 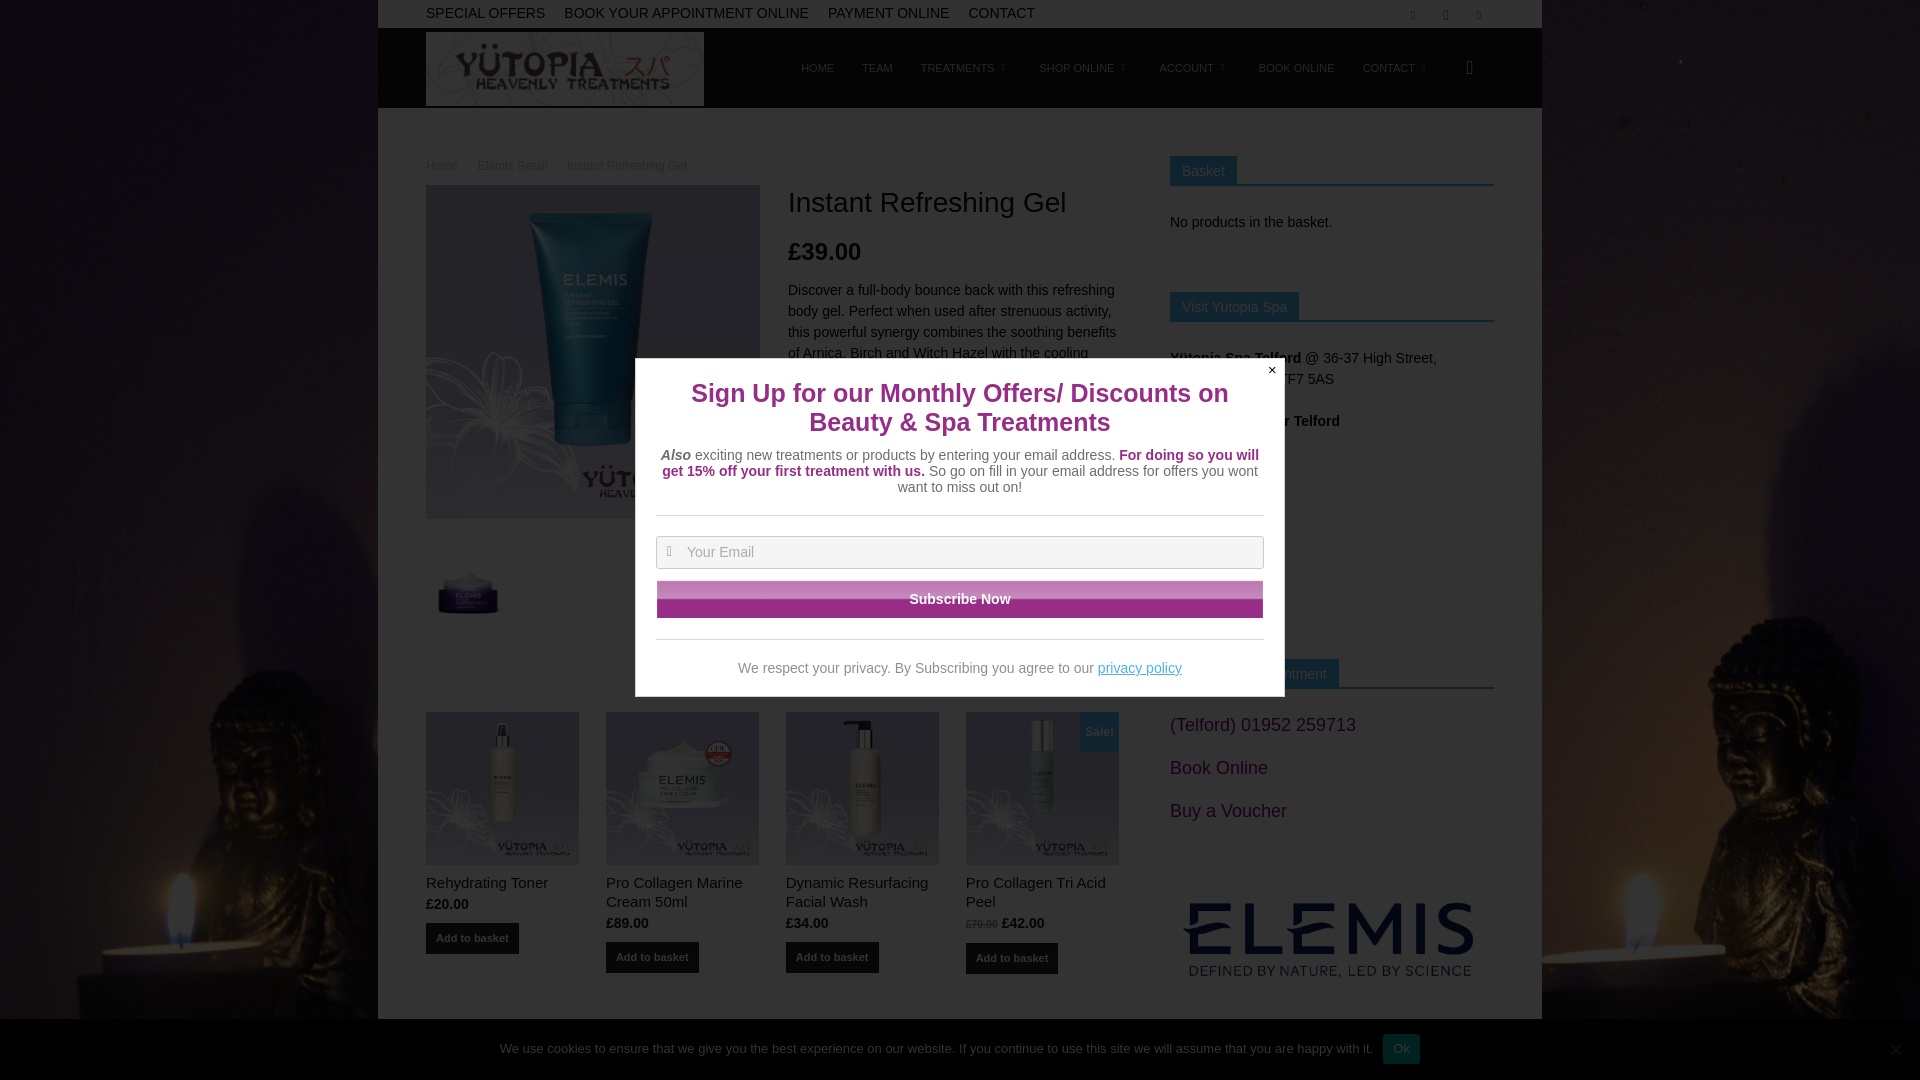 I want to click on CONTACT, so click(x=1000, y=12).